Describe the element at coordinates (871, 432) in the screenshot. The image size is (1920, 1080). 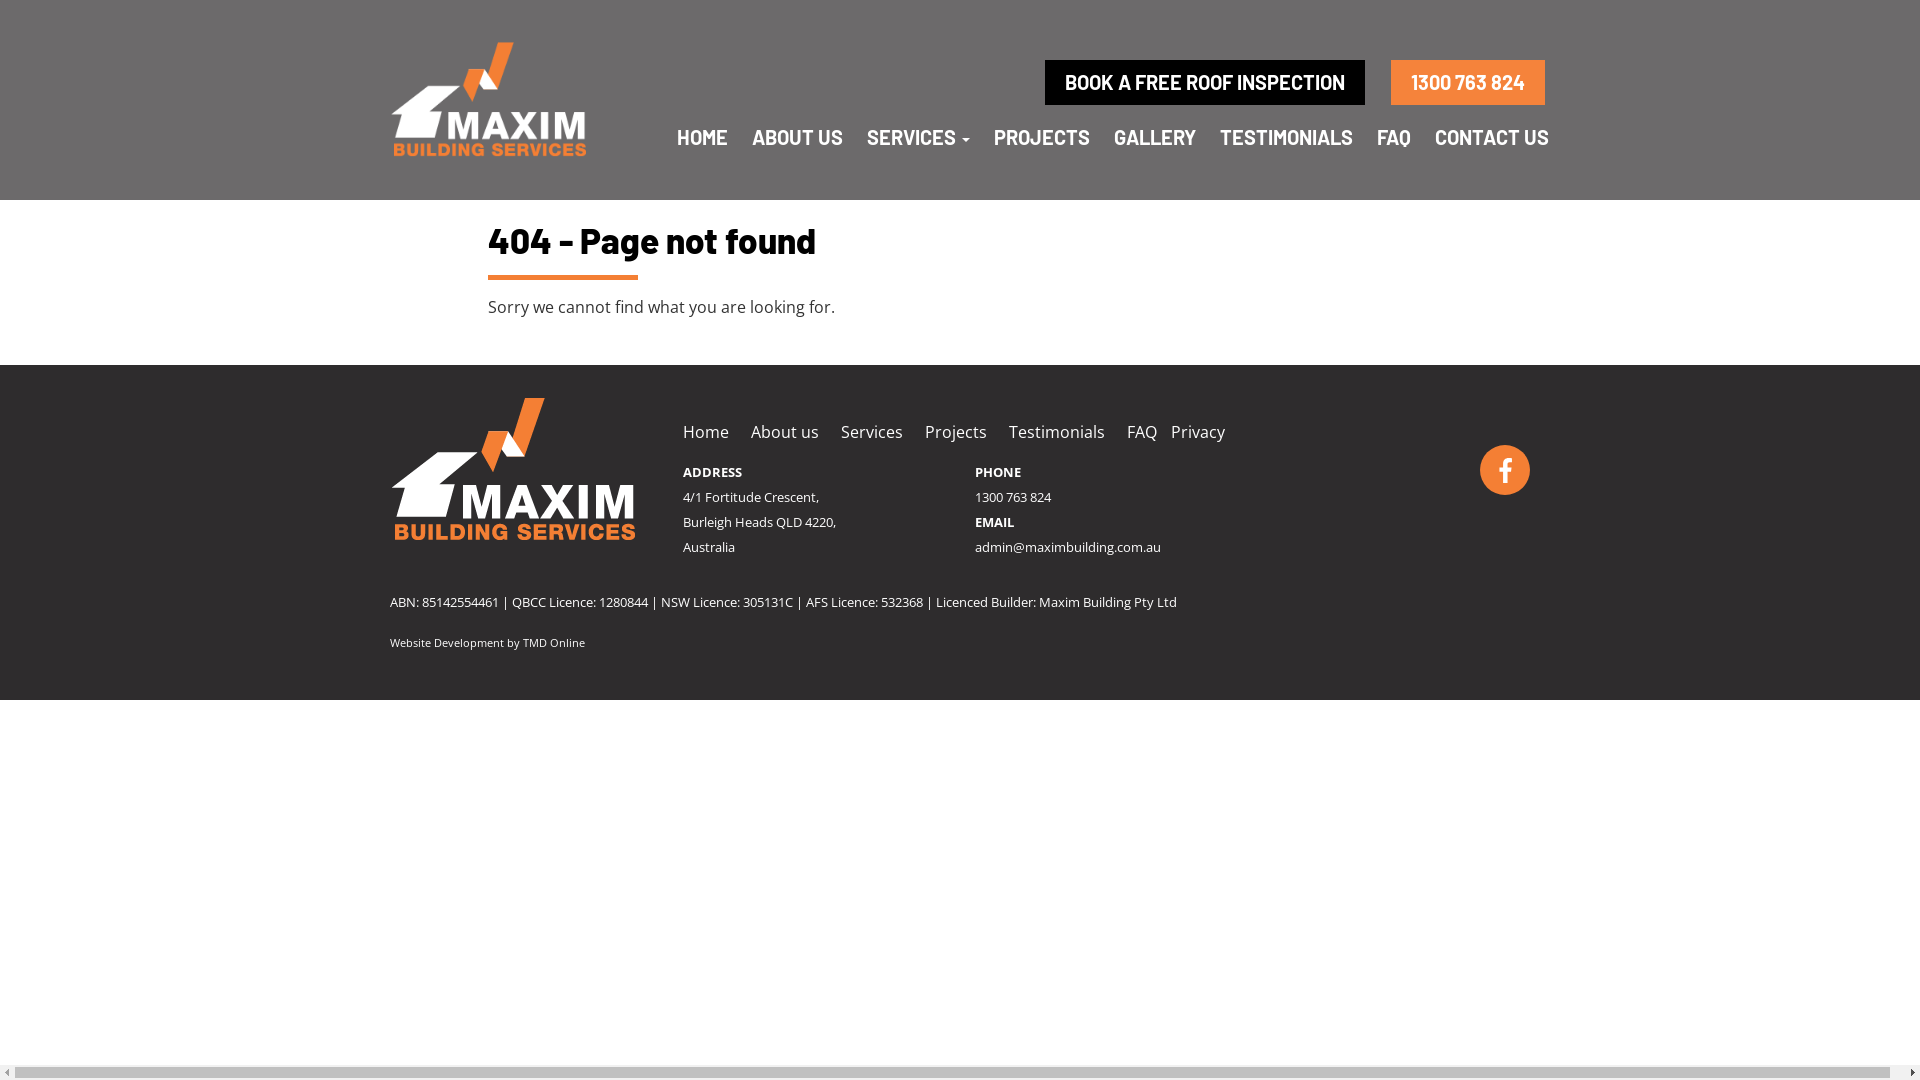
I see `Services` at that location.